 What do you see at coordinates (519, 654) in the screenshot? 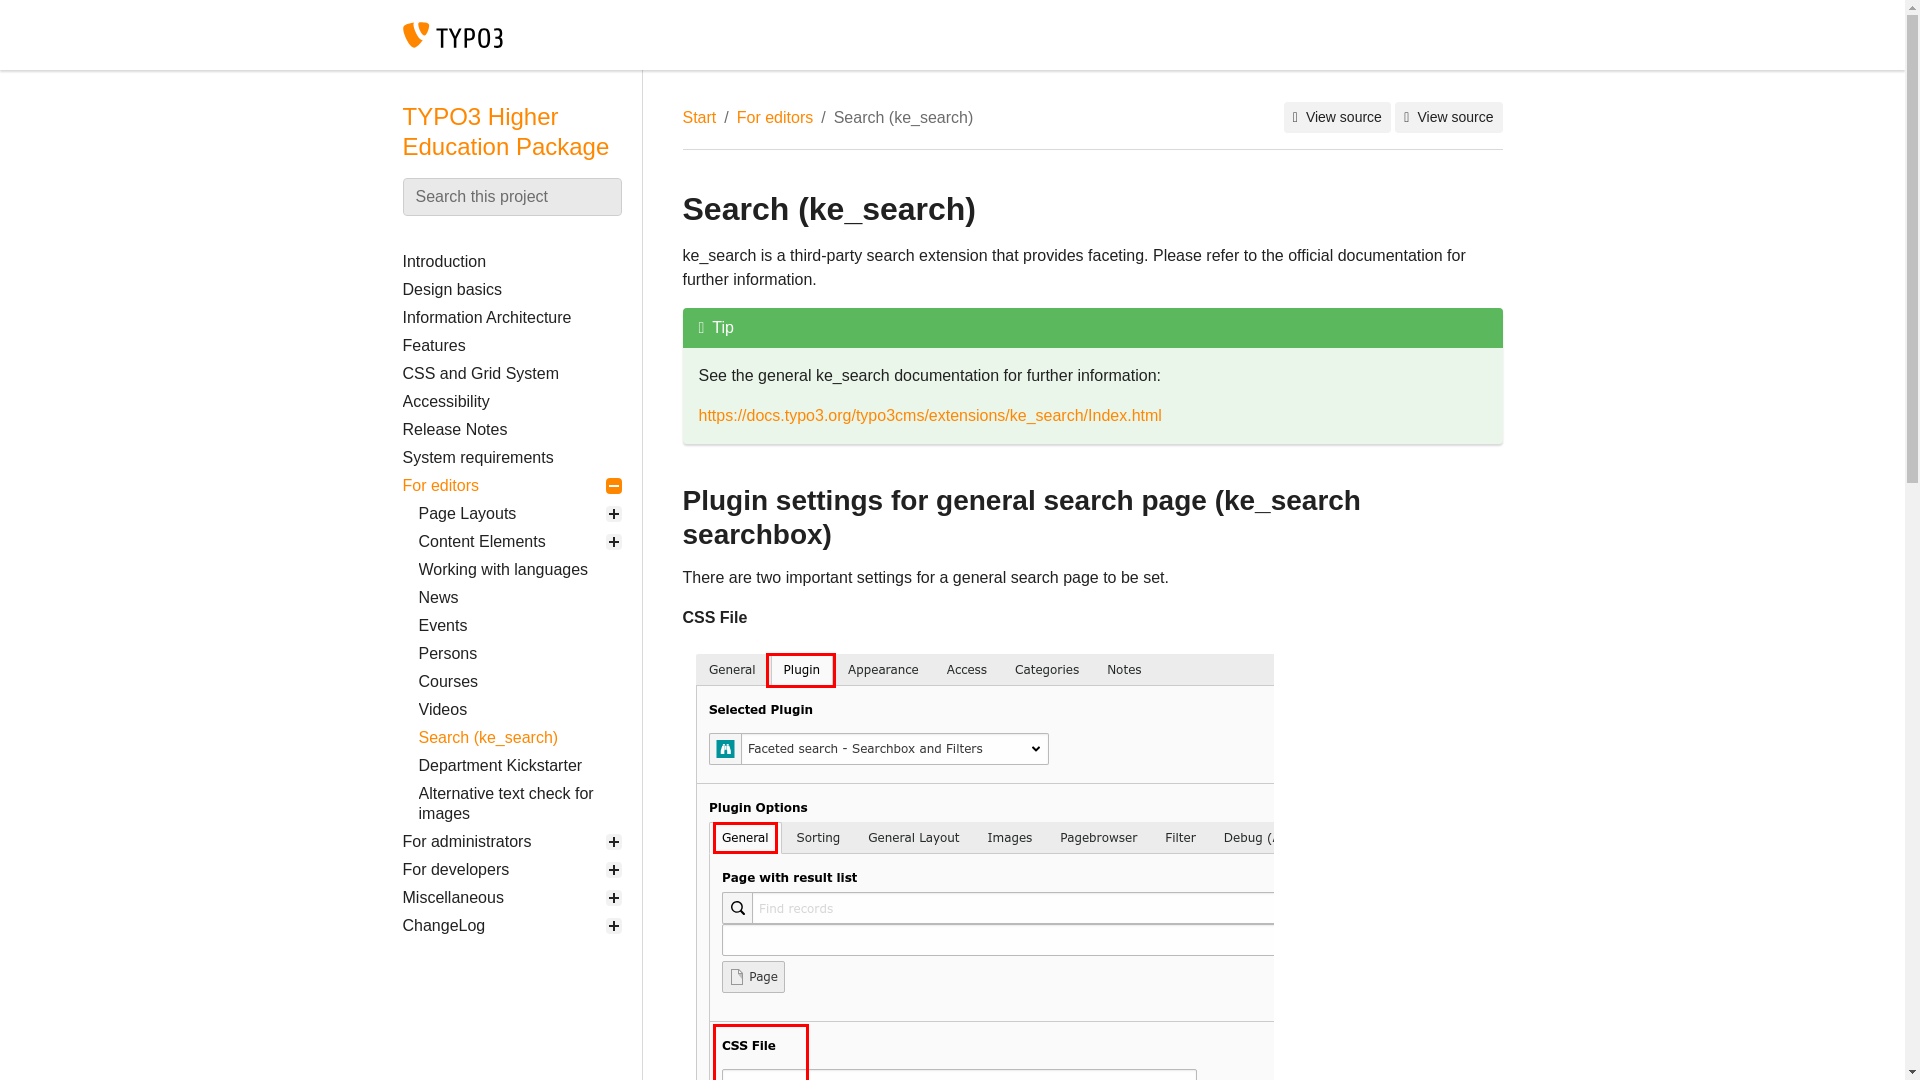
I see `Persons` at bounding box center [519, 654].